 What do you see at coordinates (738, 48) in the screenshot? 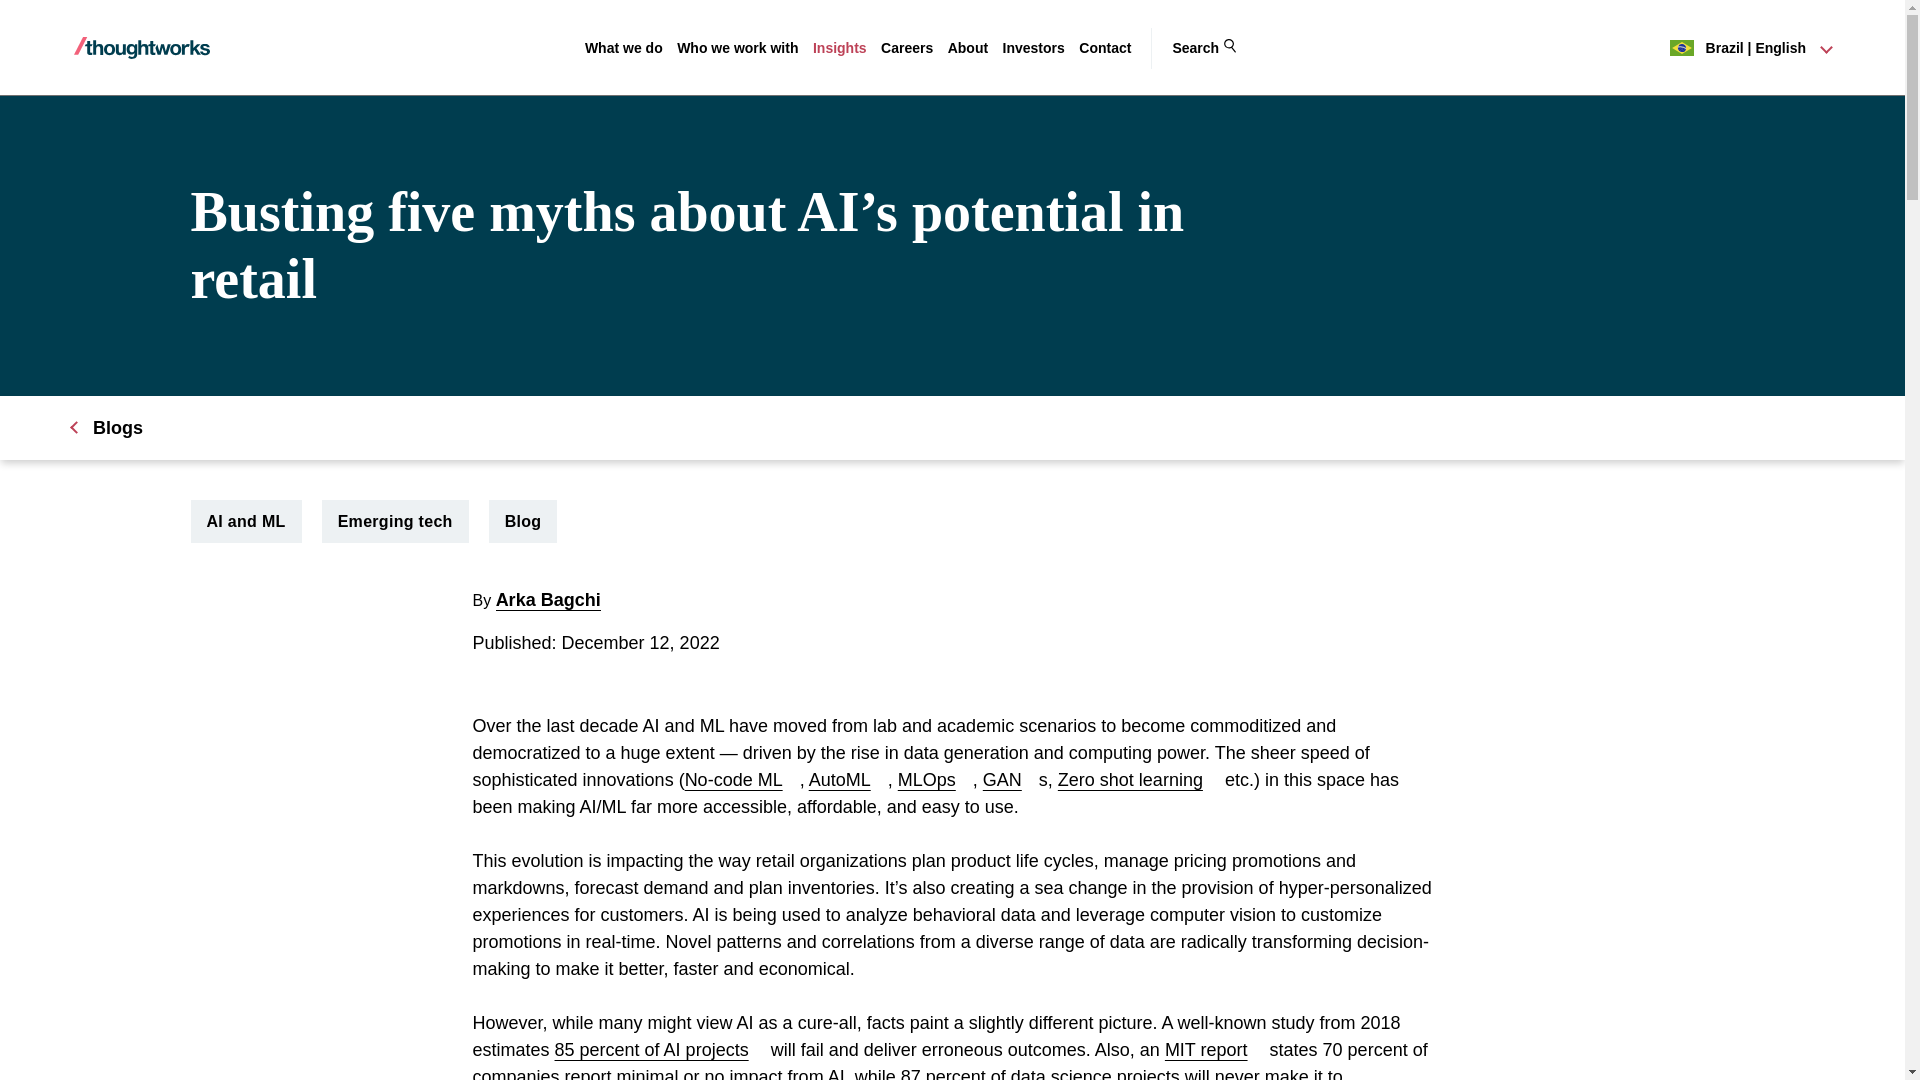
I see `Who we work with` at bounding box center [738, 48].